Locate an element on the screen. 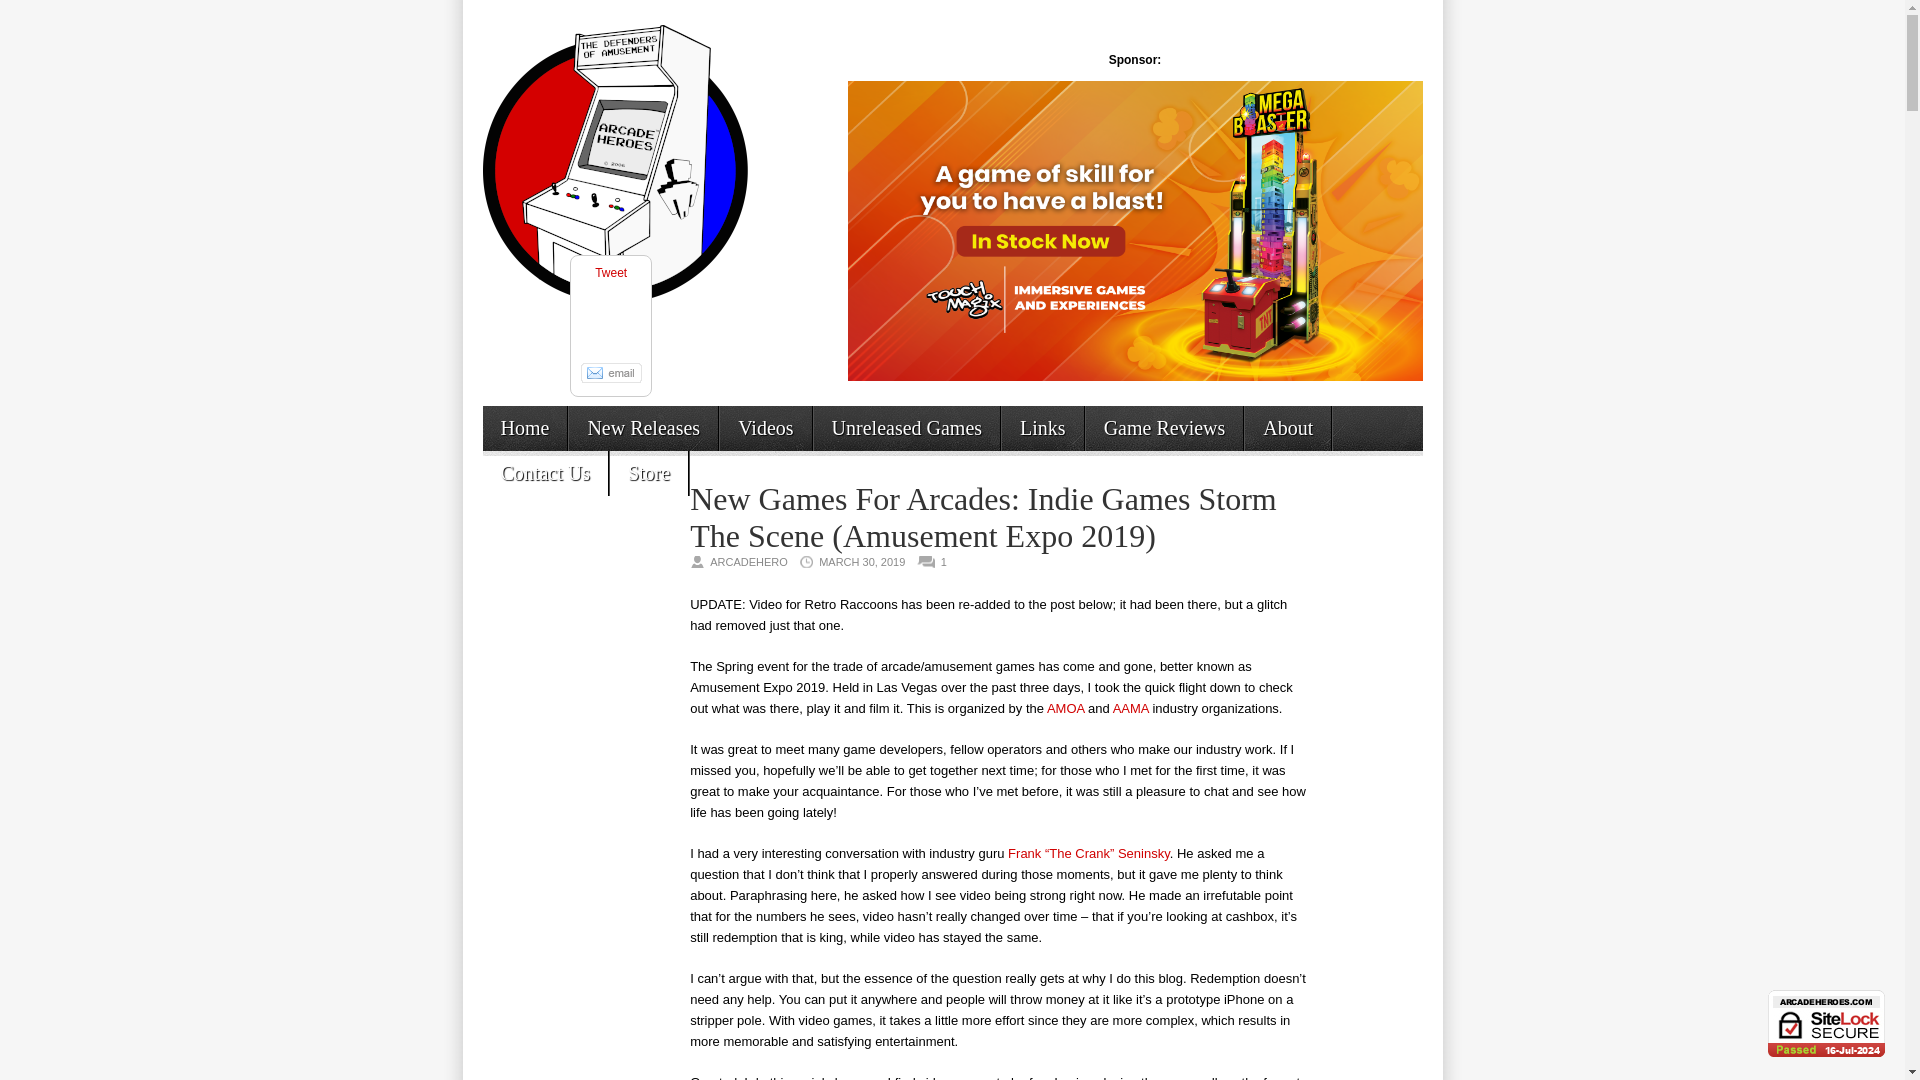 The height and width of the screenshot is (1080, 1920). Links is located at coordinates (1043, 428).